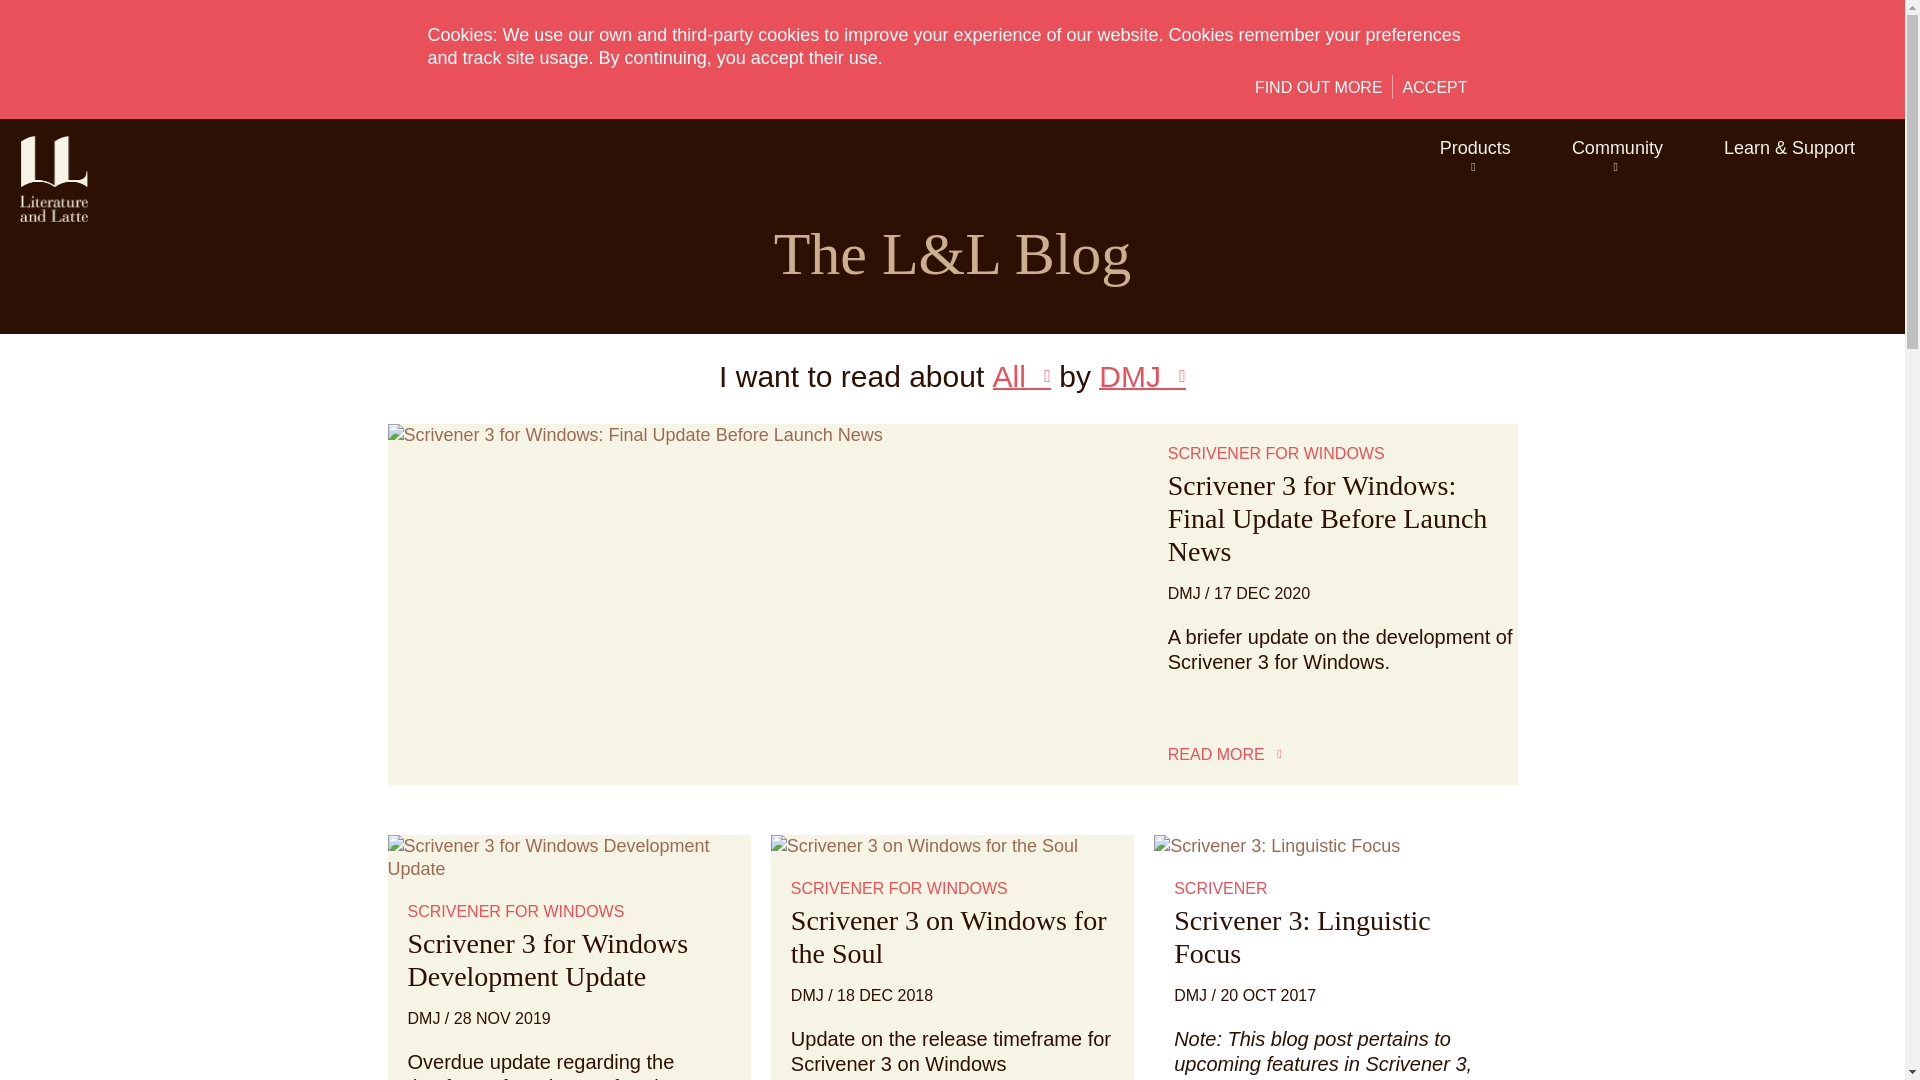 Image resolution: width=1920 pixels, height=1080 pixels. What do you see at coordinates (1276, 453) in the screenshot?
I see `SCRIVENER FOR WINDOWS` at bounding box center [1276, 453].